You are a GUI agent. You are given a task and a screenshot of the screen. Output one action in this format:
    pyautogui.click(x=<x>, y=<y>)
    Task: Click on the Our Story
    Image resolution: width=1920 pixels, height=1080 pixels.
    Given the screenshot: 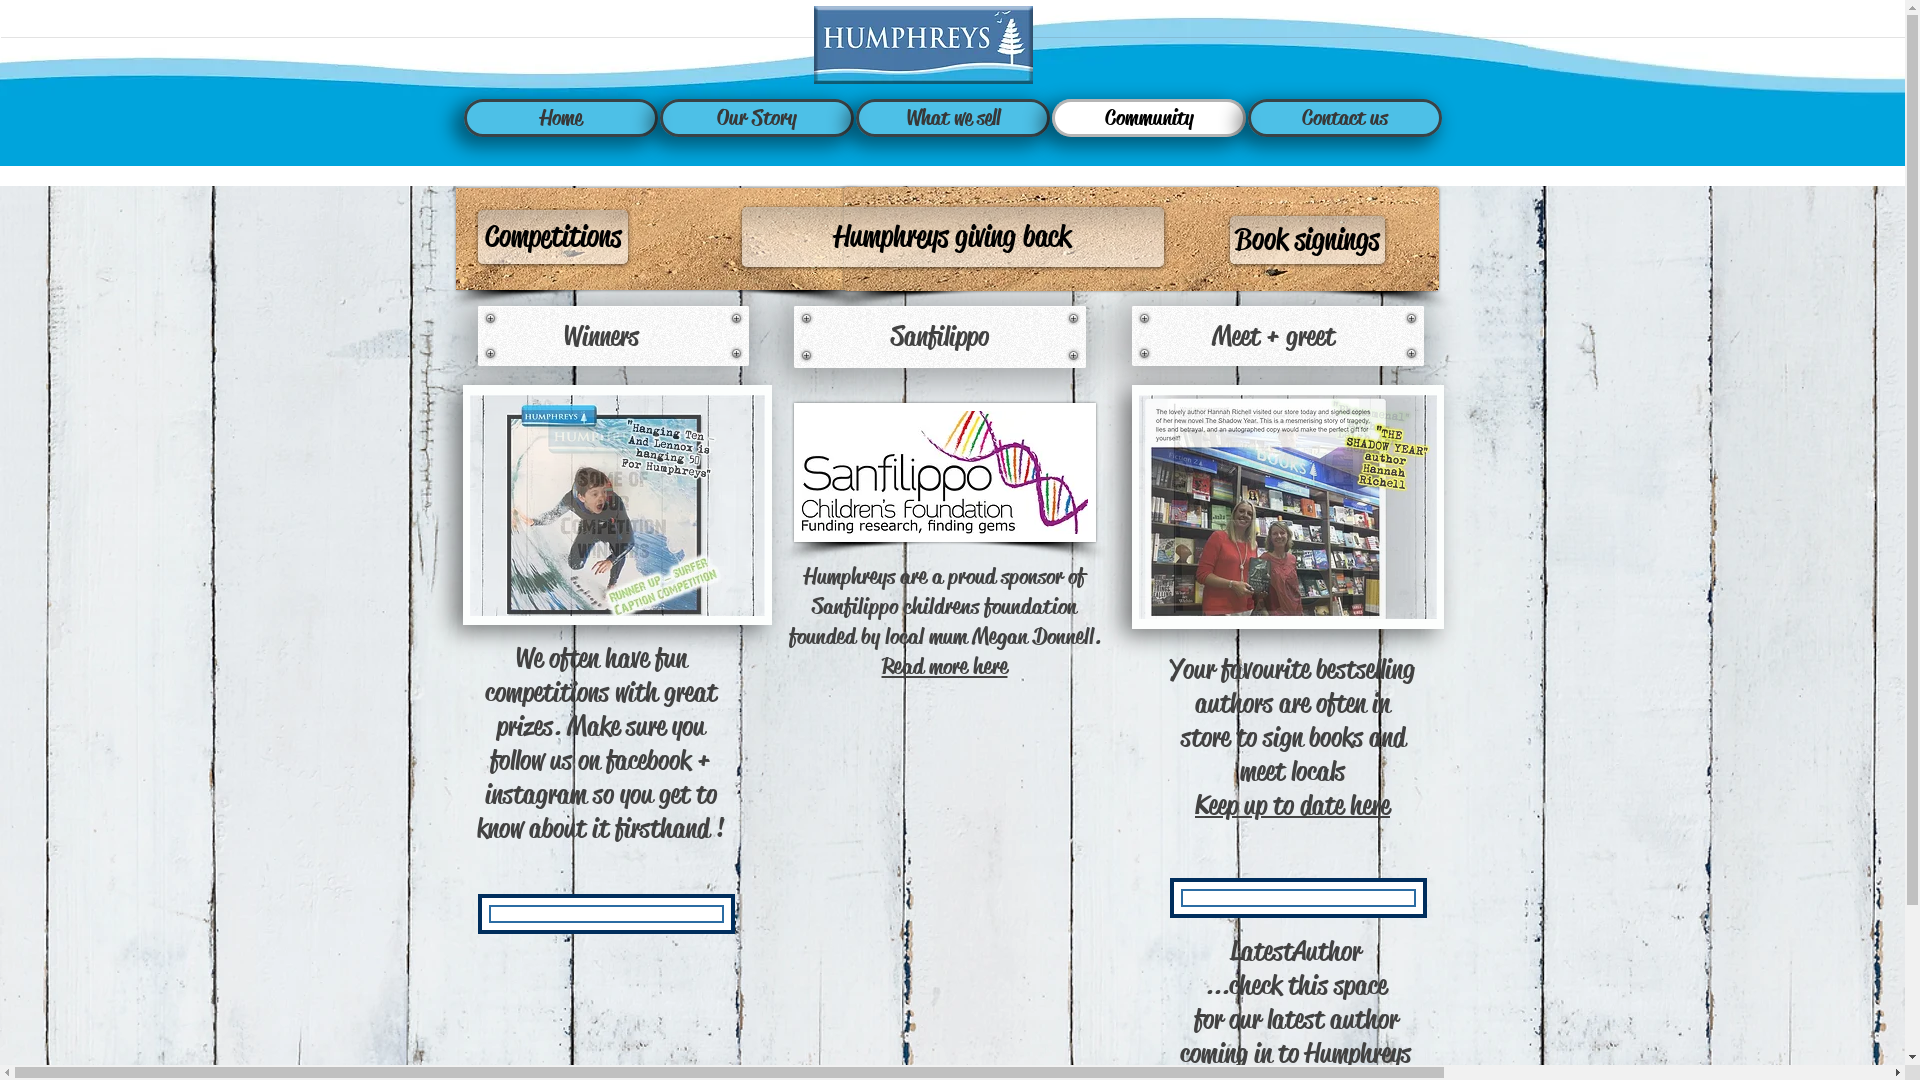 What is the action you would take?
    pyautogui.click(x=757, y=118)
    